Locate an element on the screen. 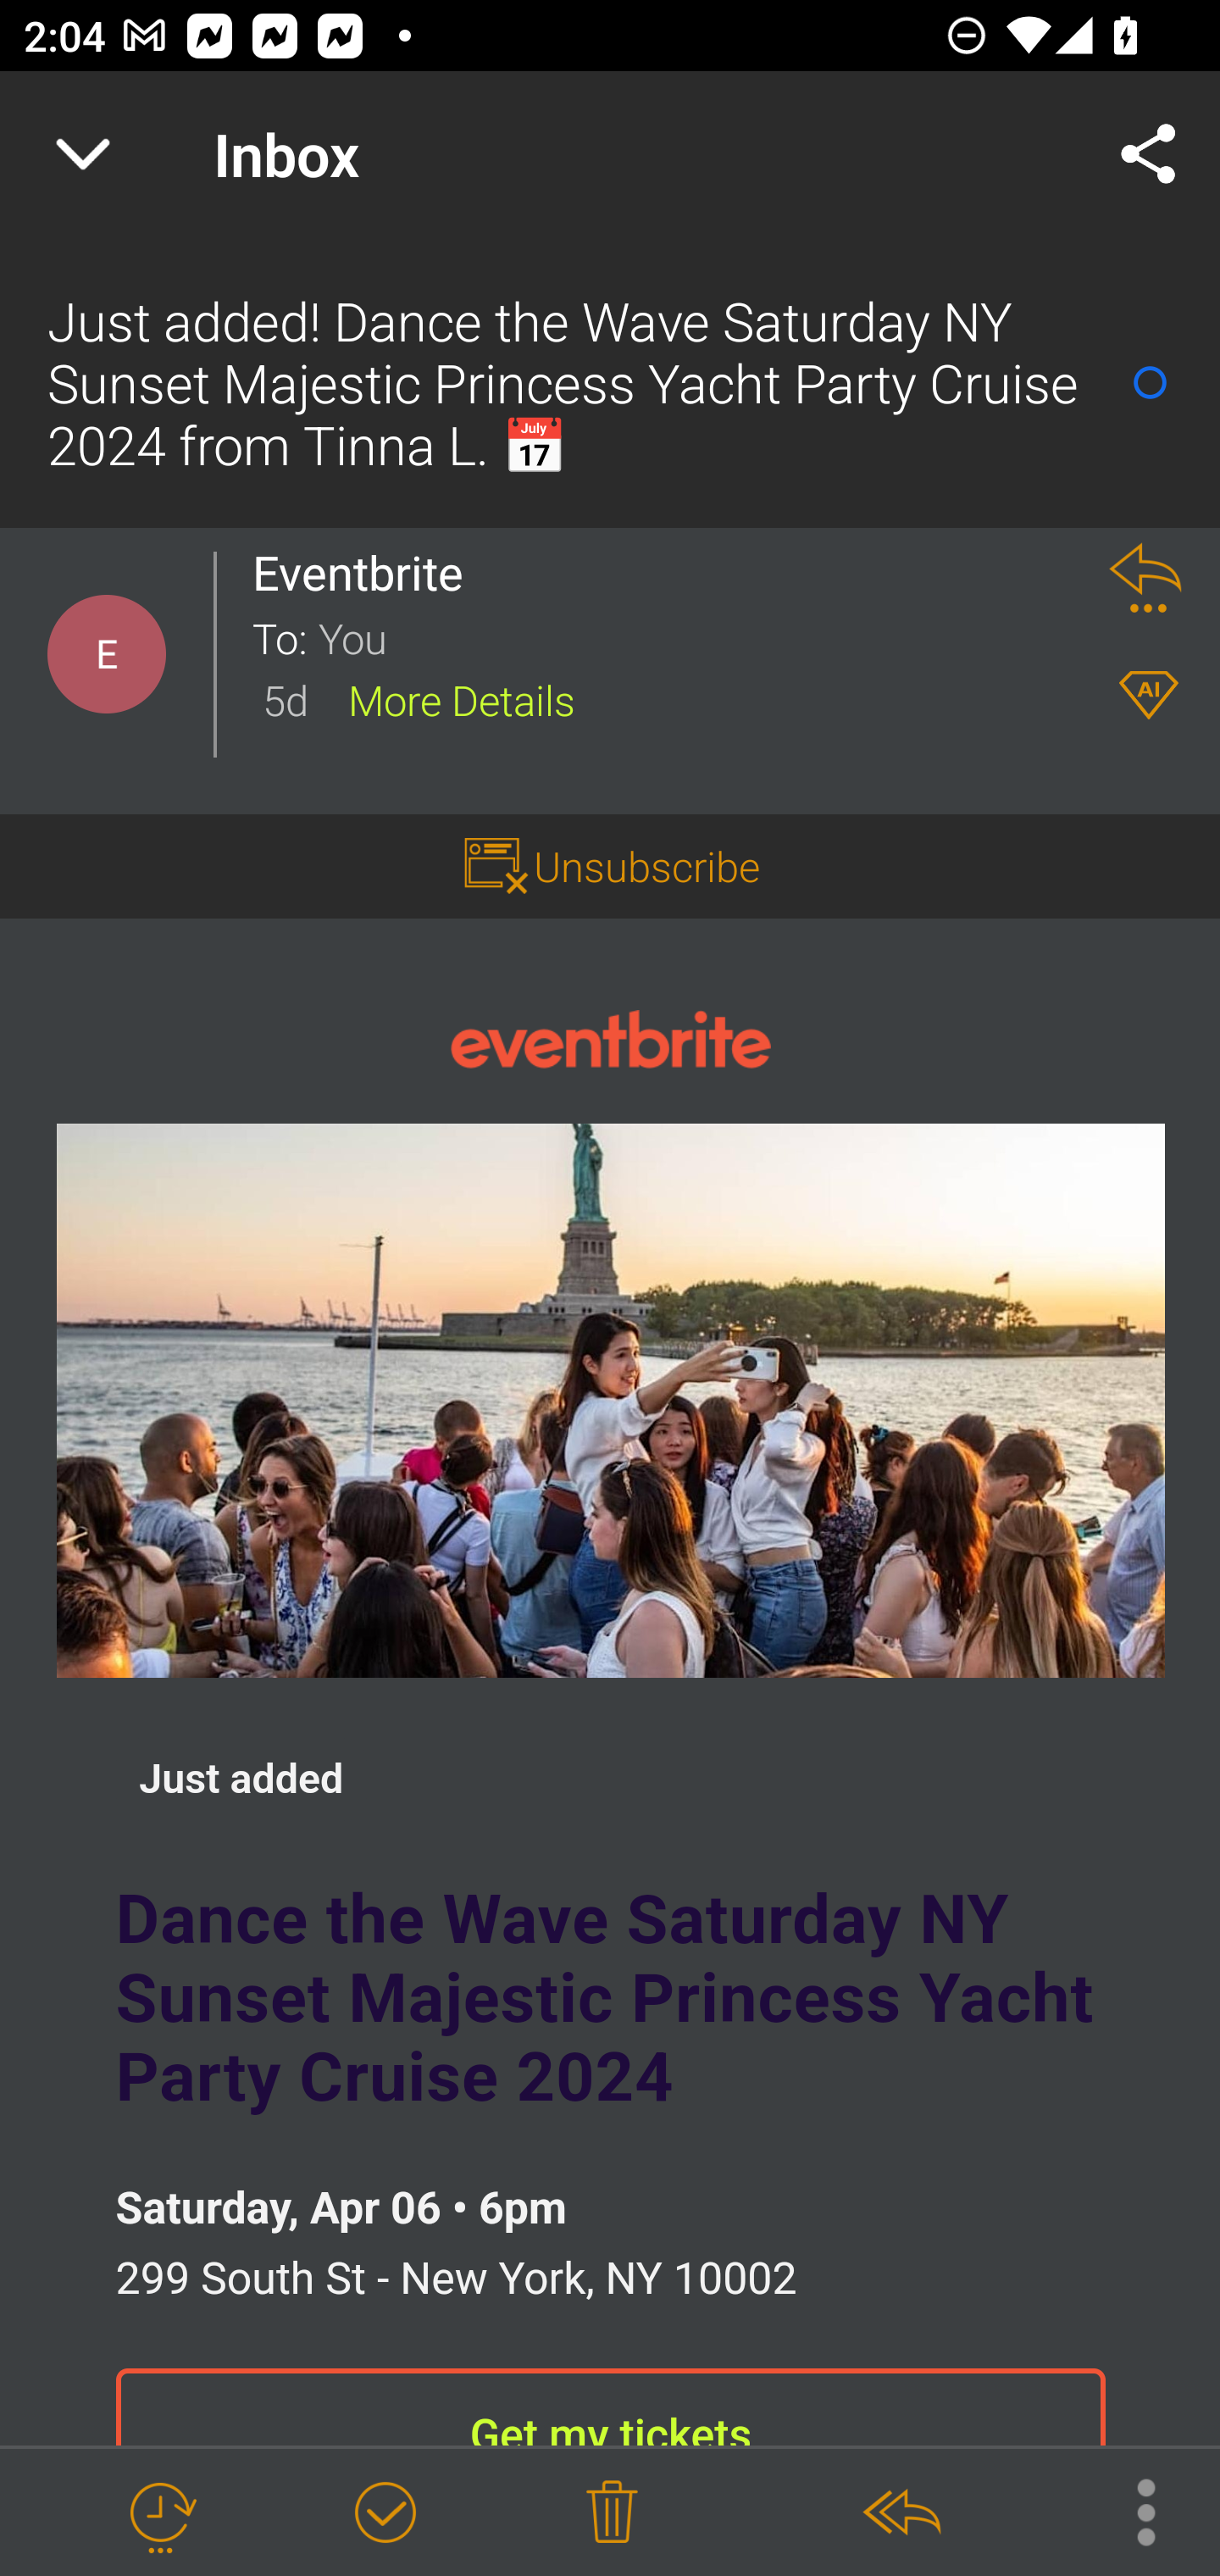 This screenshot has height=2576, width=1220. More Options is located at coordinates (1129, 2510).